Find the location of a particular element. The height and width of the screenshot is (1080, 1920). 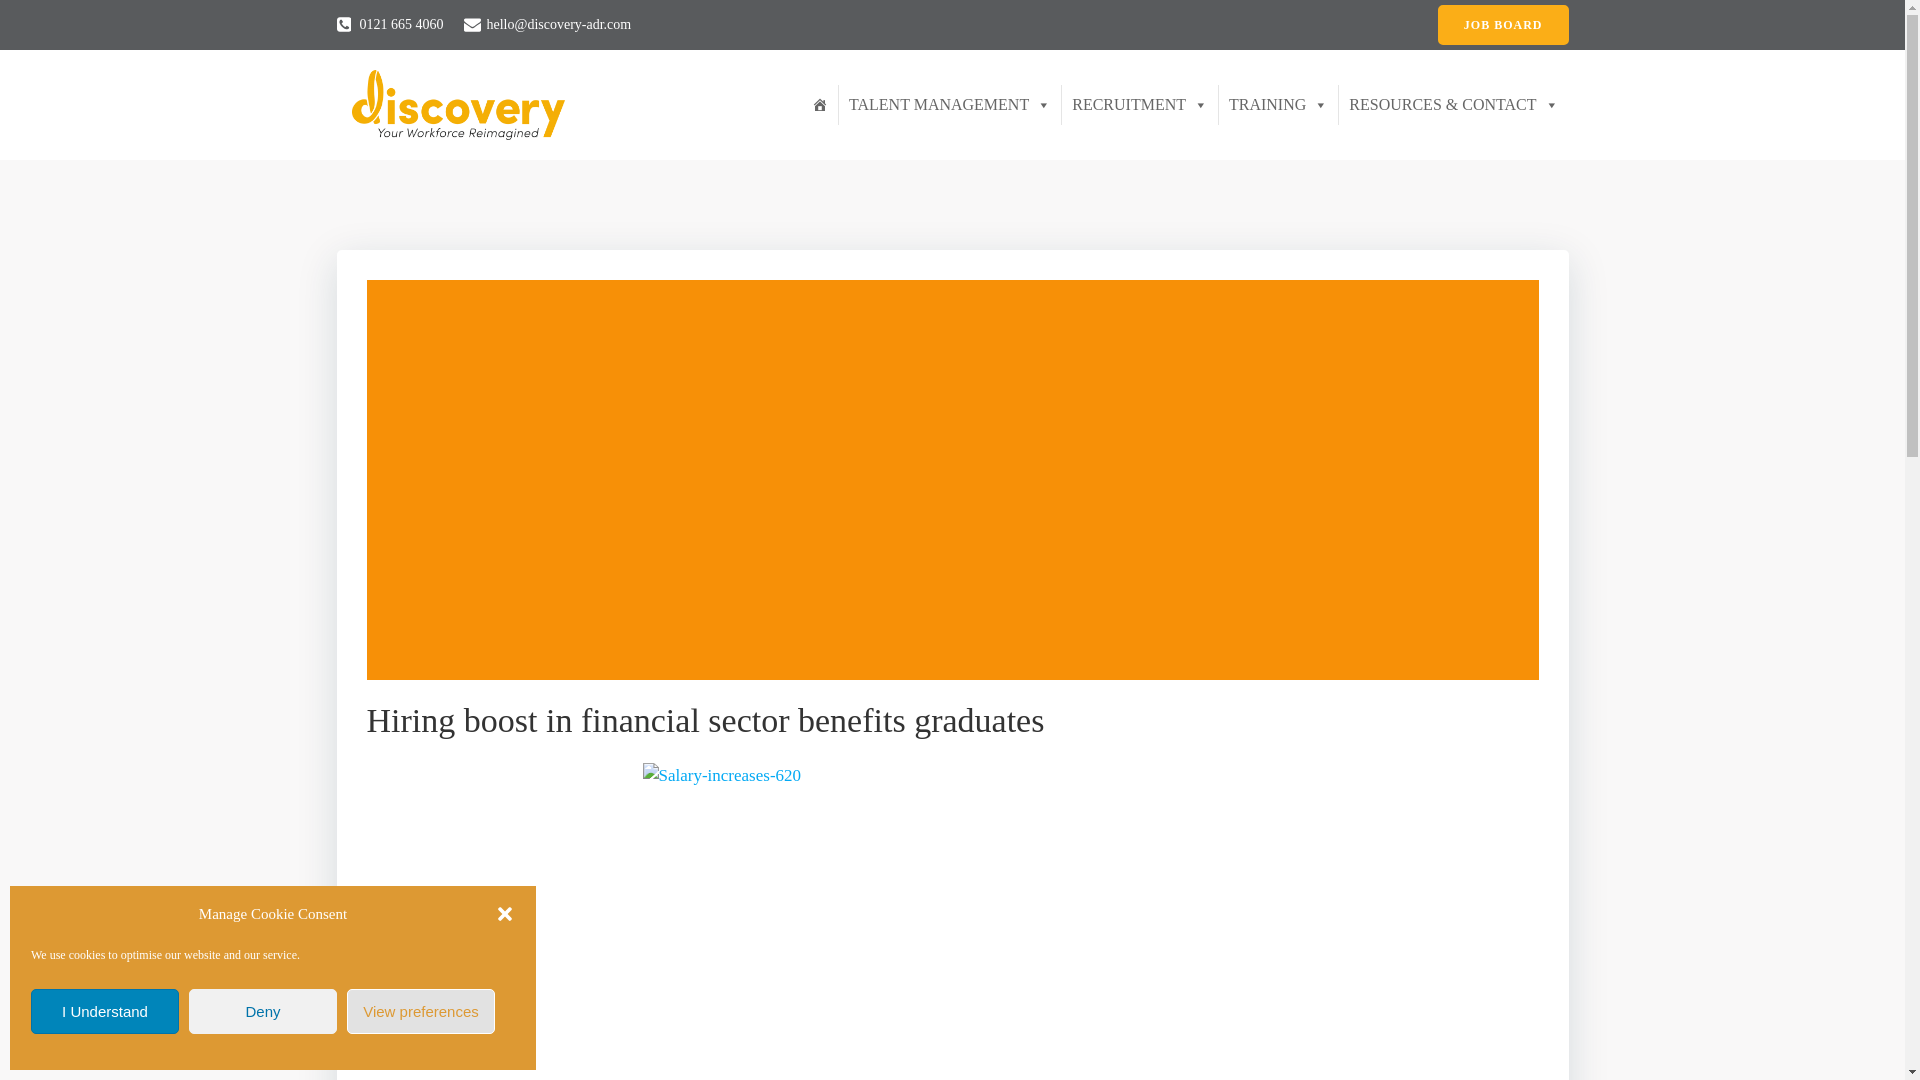

JOB BOARD is located at coordinates (1503, 25).